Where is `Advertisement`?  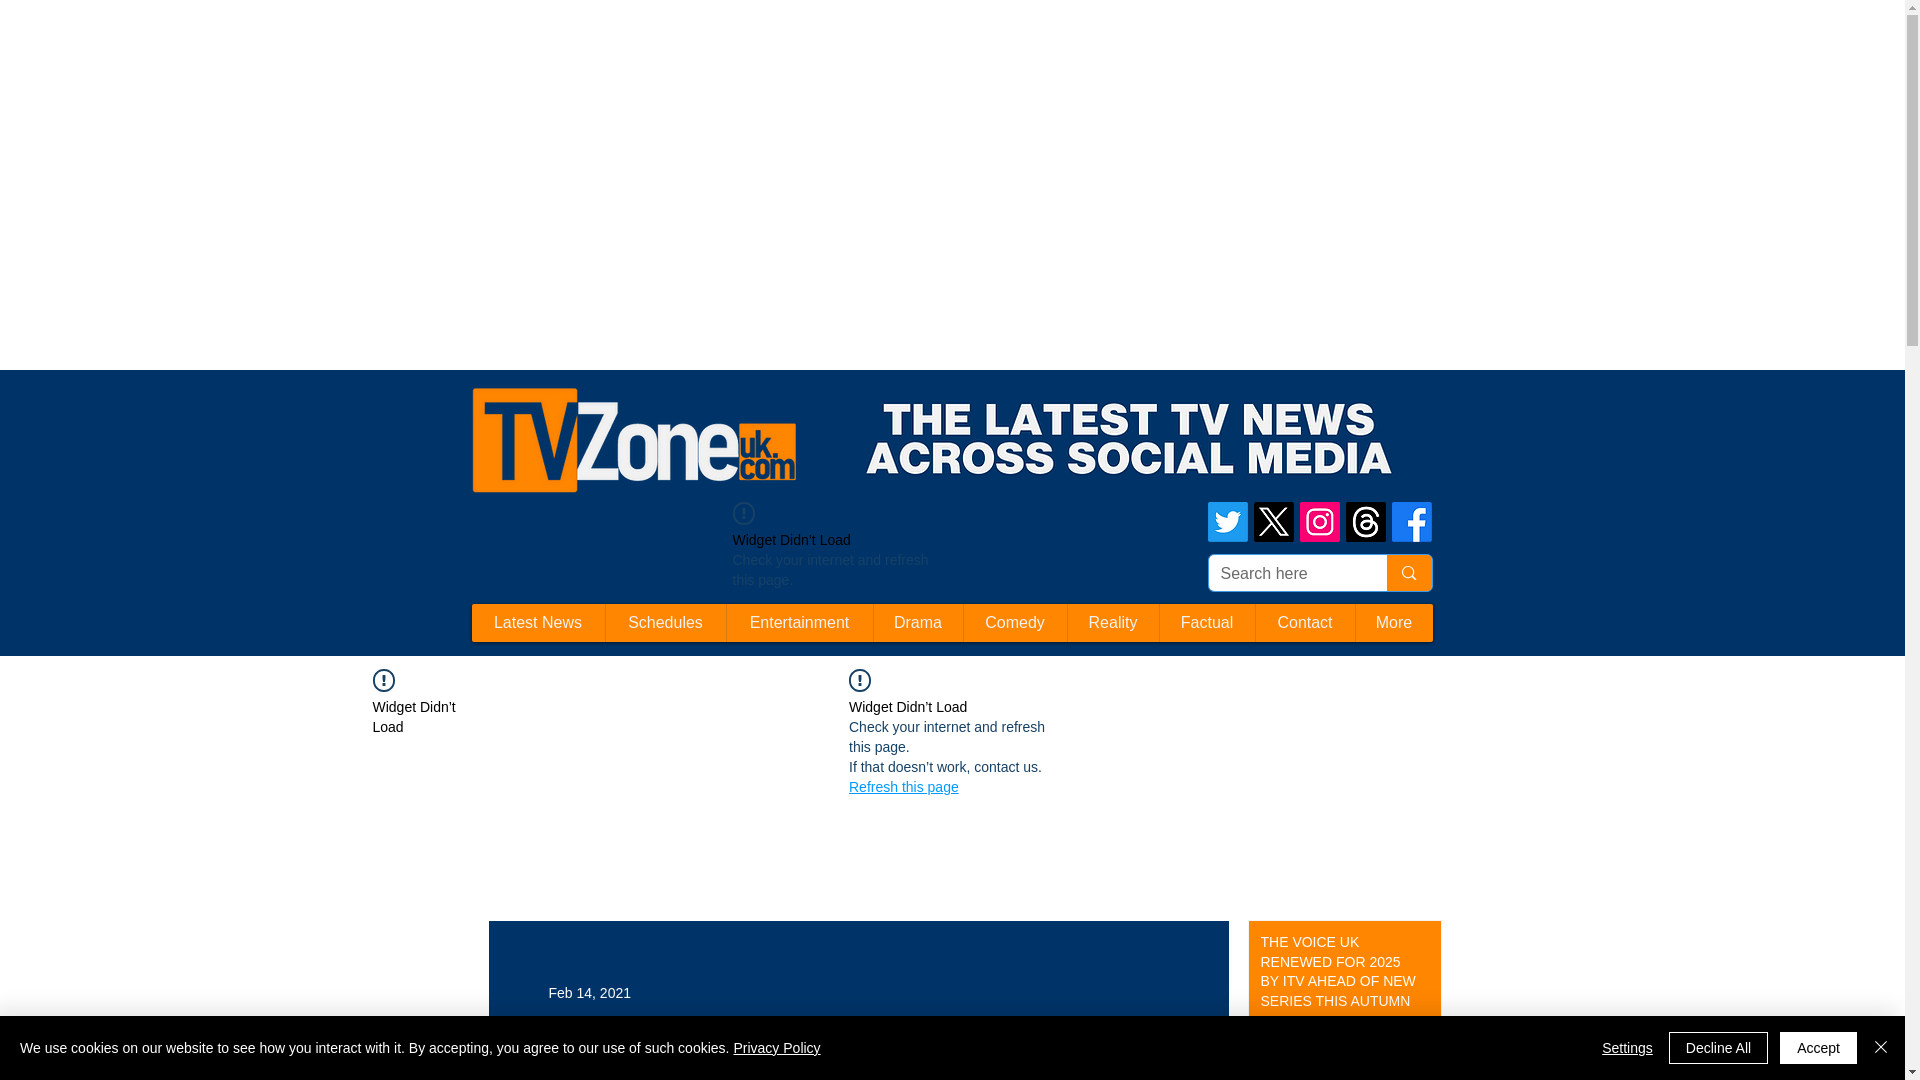 Advertisement is located at coordinates (364, 44).